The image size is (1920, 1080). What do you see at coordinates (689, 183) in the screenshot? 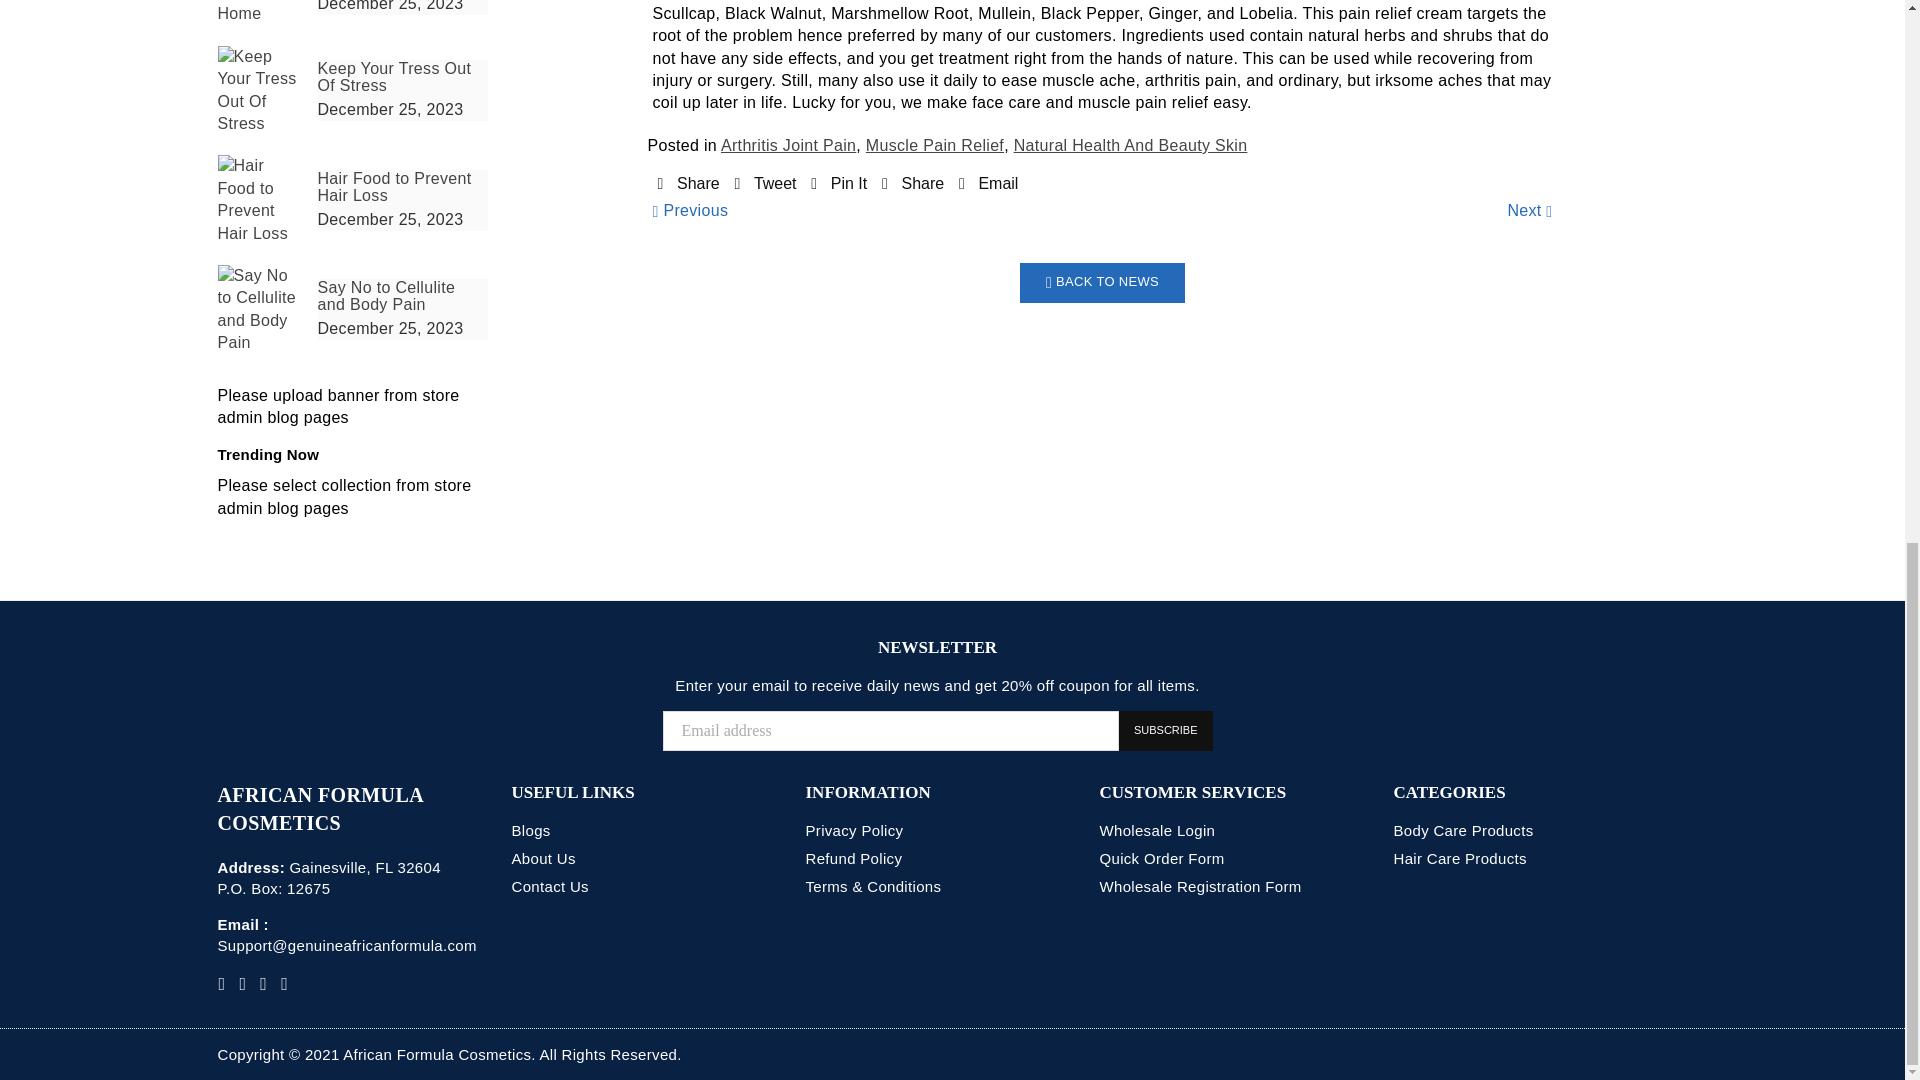
I see `Share` at bounding box center [689, 183].